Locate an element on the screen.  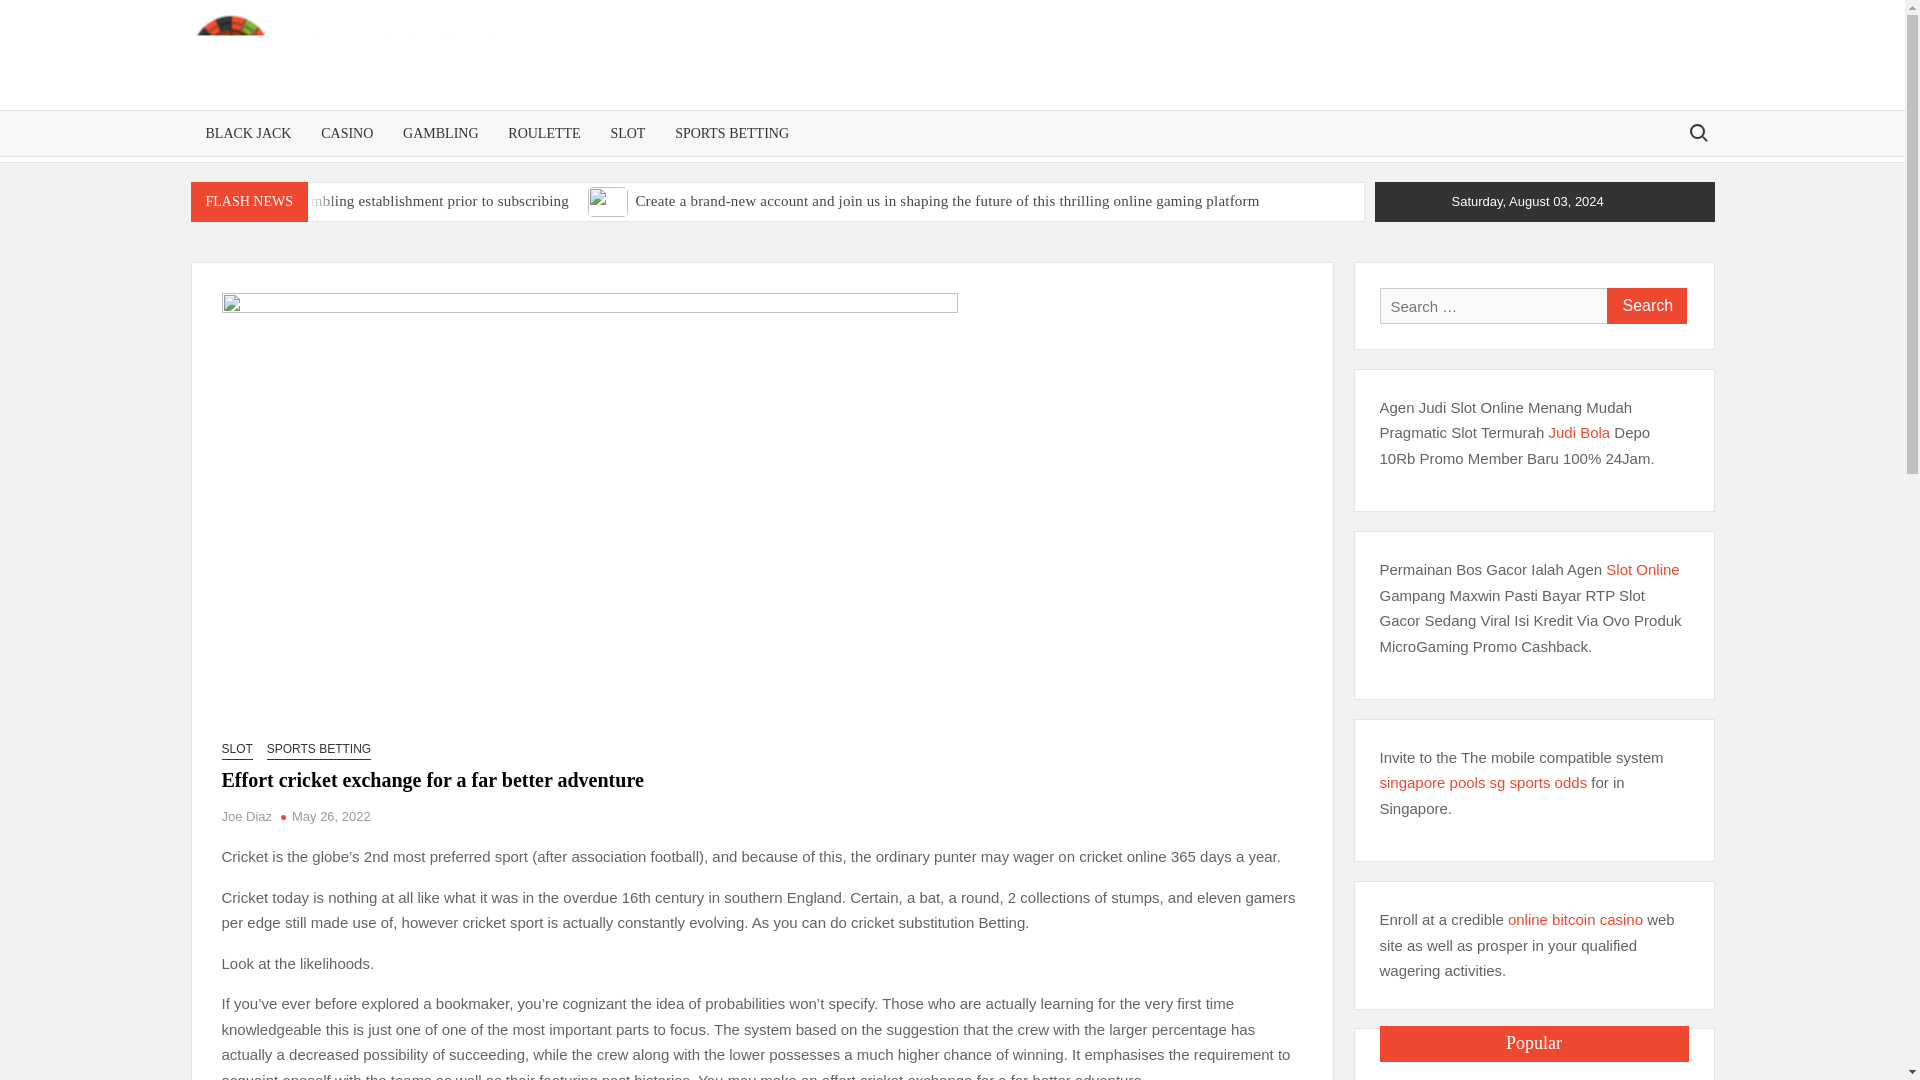
SPORTS BETTING is located at coordinates (732, 133).